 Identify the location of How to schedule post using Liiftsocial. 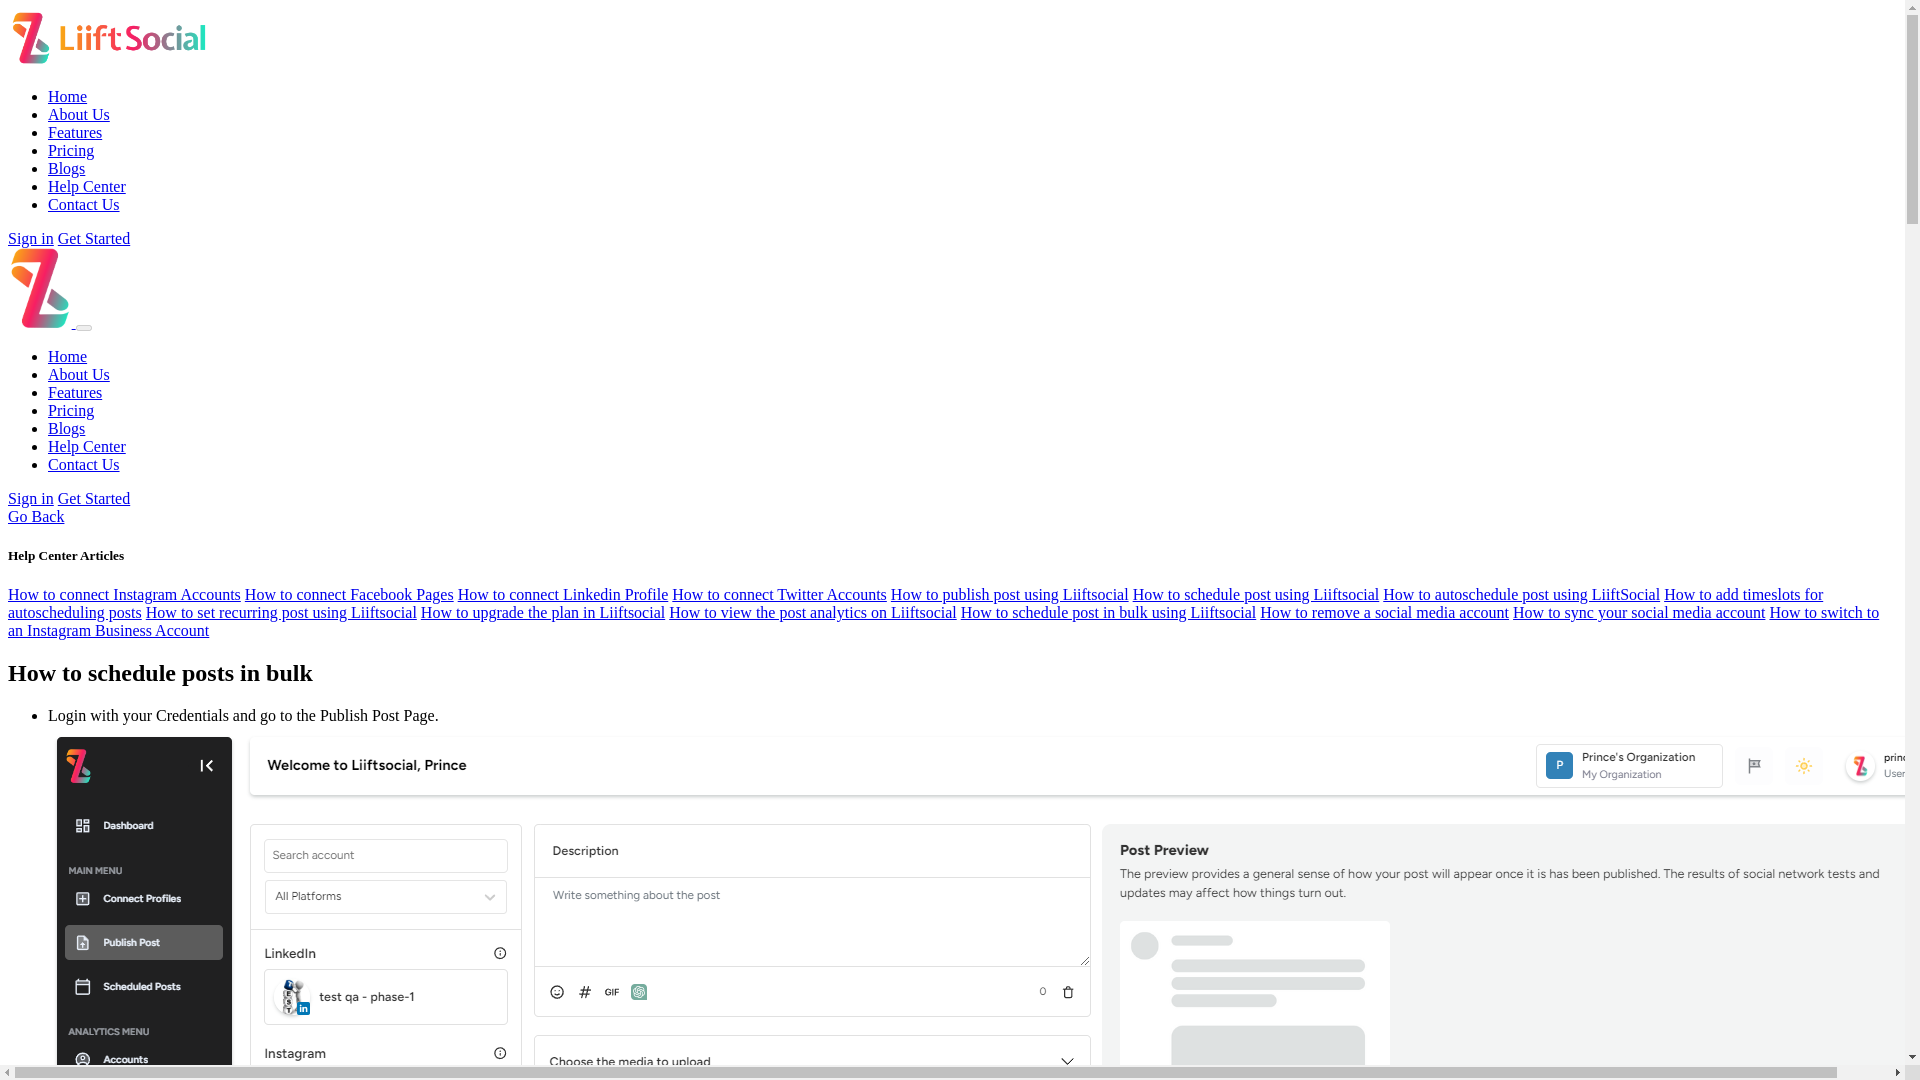
(1256, 594).